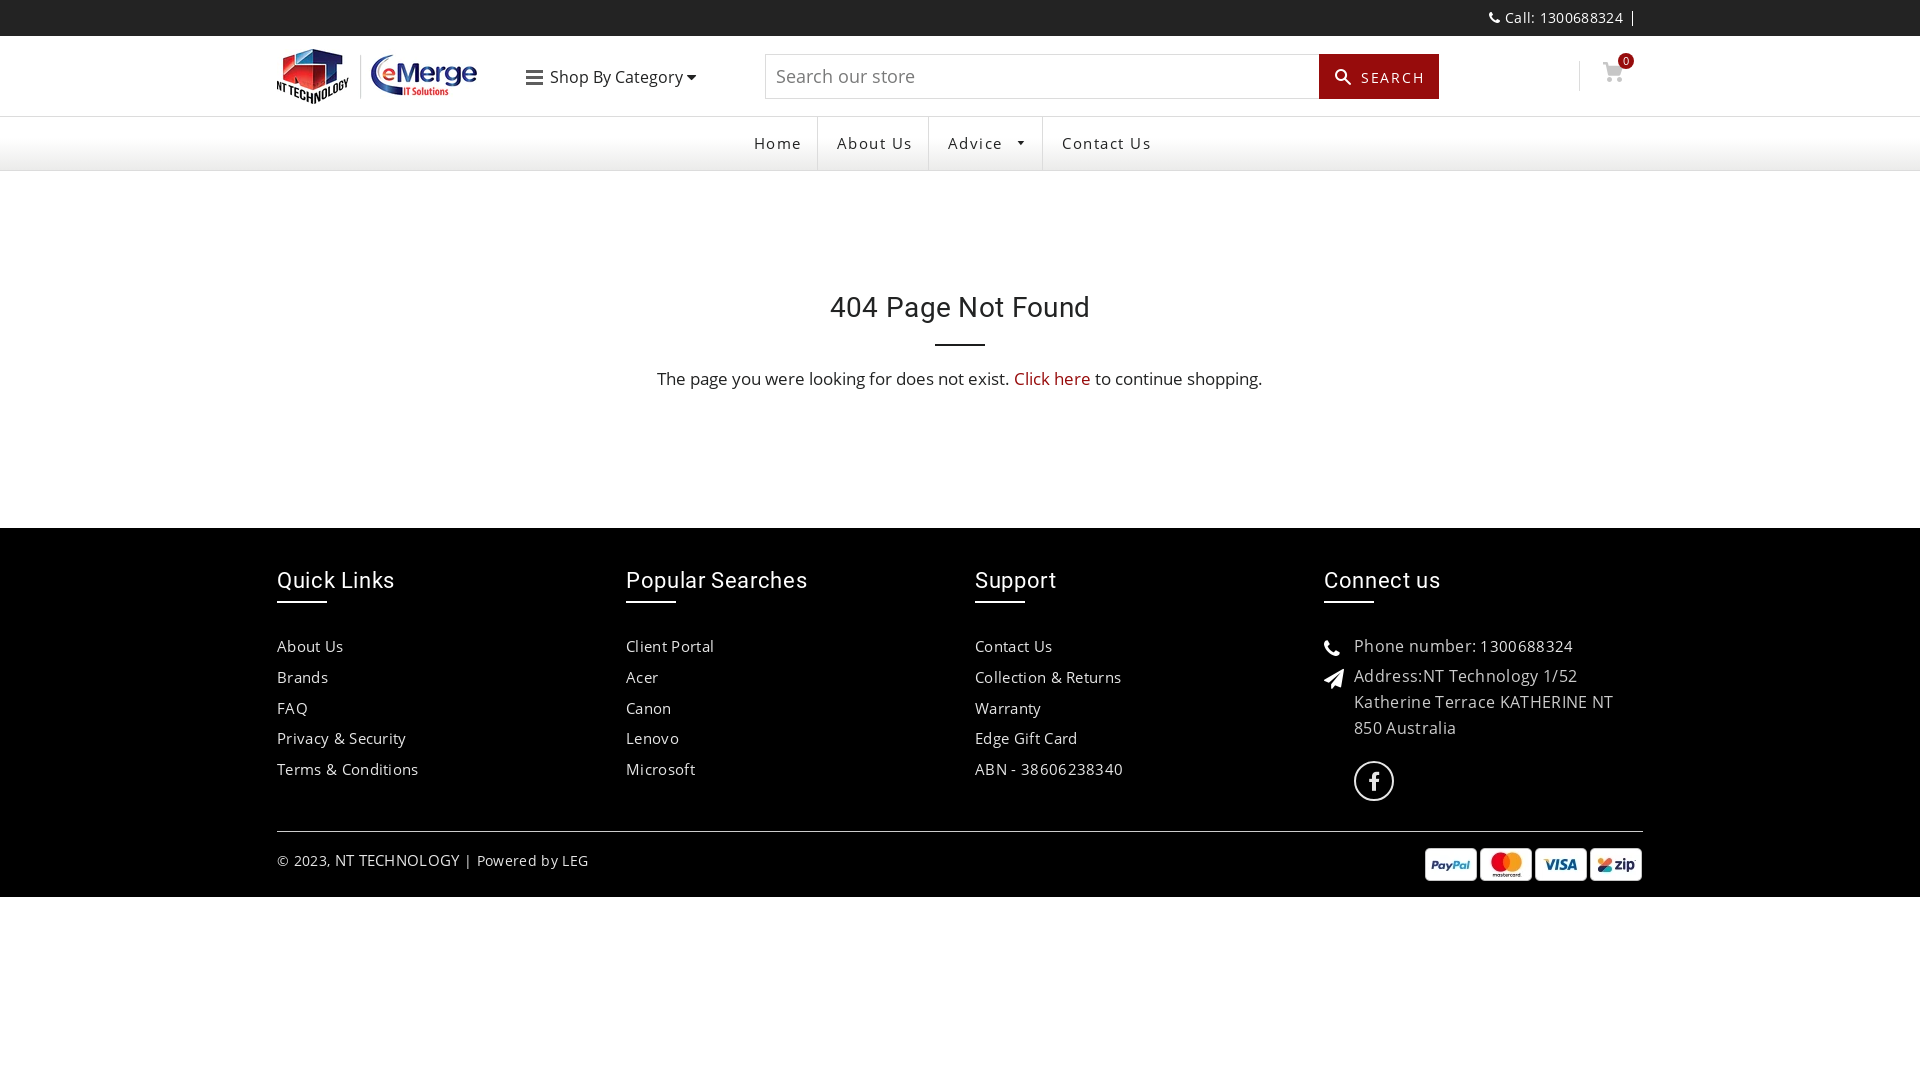 The image size is (1920, 1080). Describe the element at coordinates (649, 708) in the screenshot. I see `Canon` at that location.